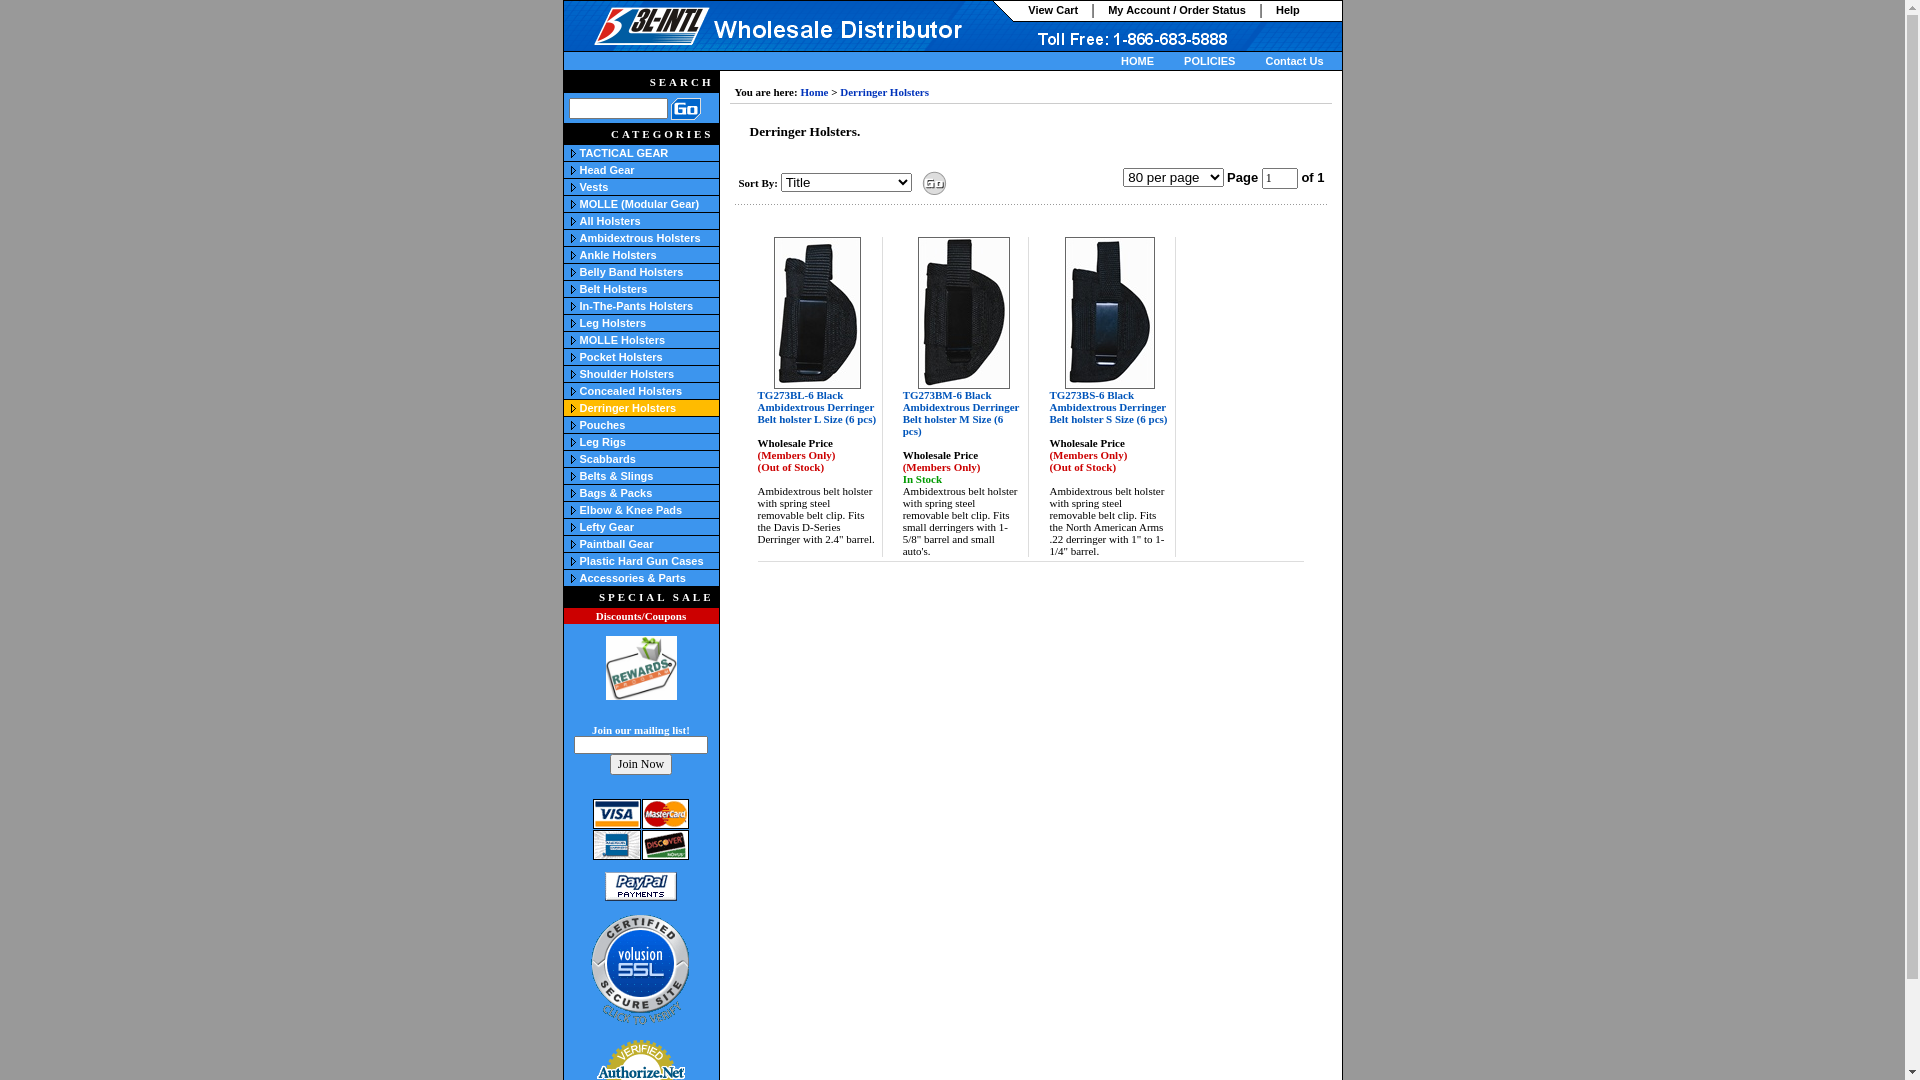 This screenshot has height=1080, width=1920. I want to click on Leg Holsters, so click(614, 323).